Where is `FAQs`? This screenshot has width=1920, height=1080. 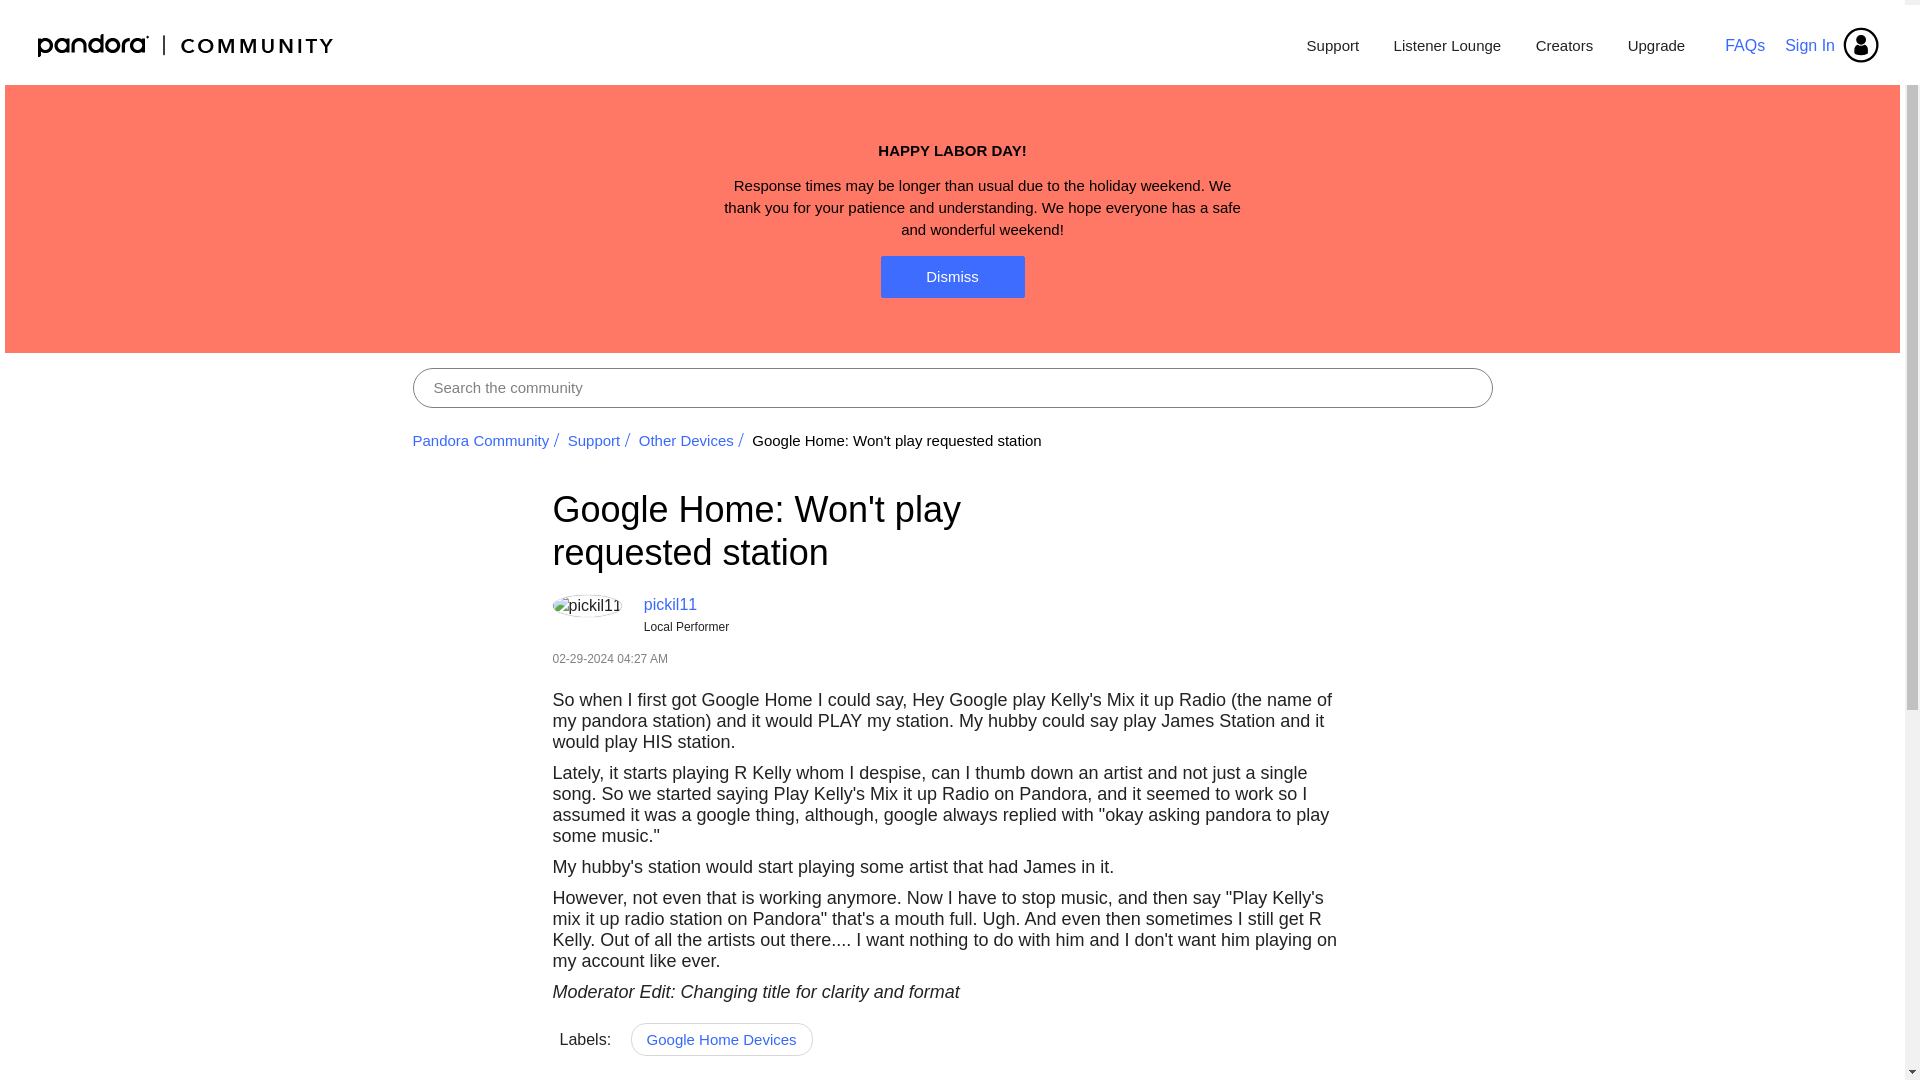
FAQs is located at coordinates (1744, 44).